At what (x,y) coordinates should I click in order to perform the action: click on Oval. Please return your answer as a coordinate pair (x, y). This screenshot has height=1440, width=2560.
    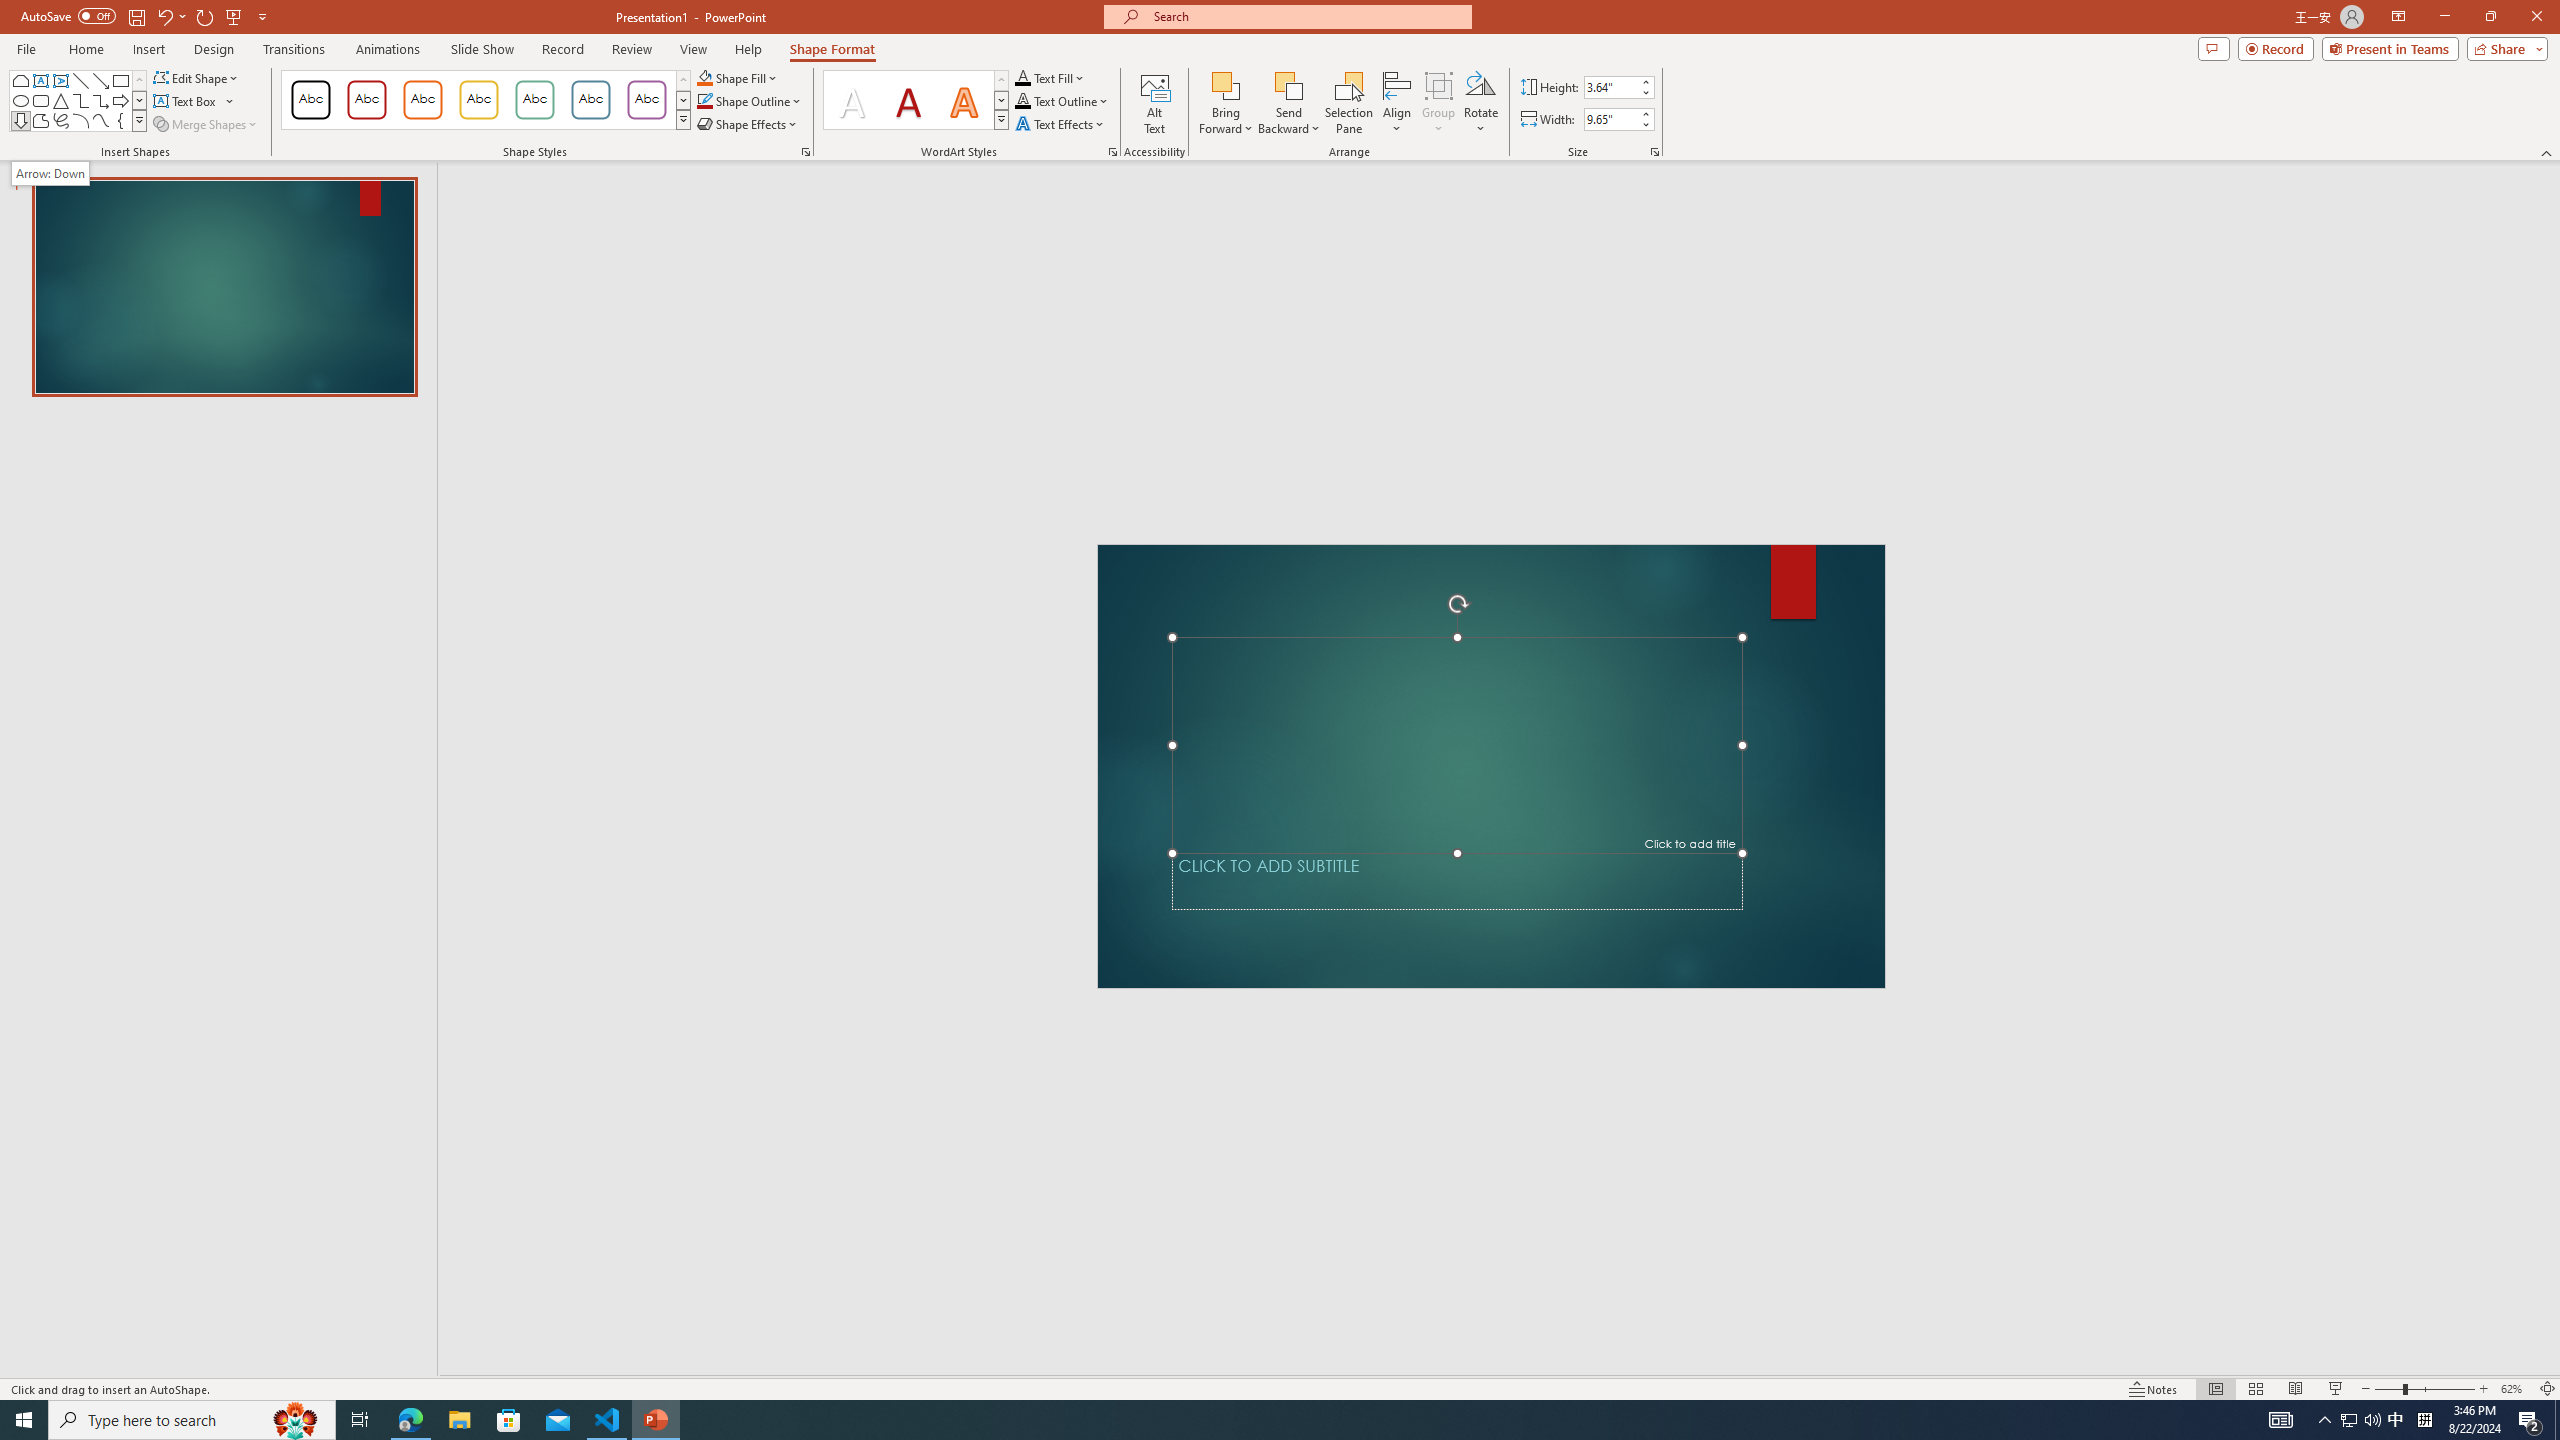
    Looking at the image, I should click on (20, 100).